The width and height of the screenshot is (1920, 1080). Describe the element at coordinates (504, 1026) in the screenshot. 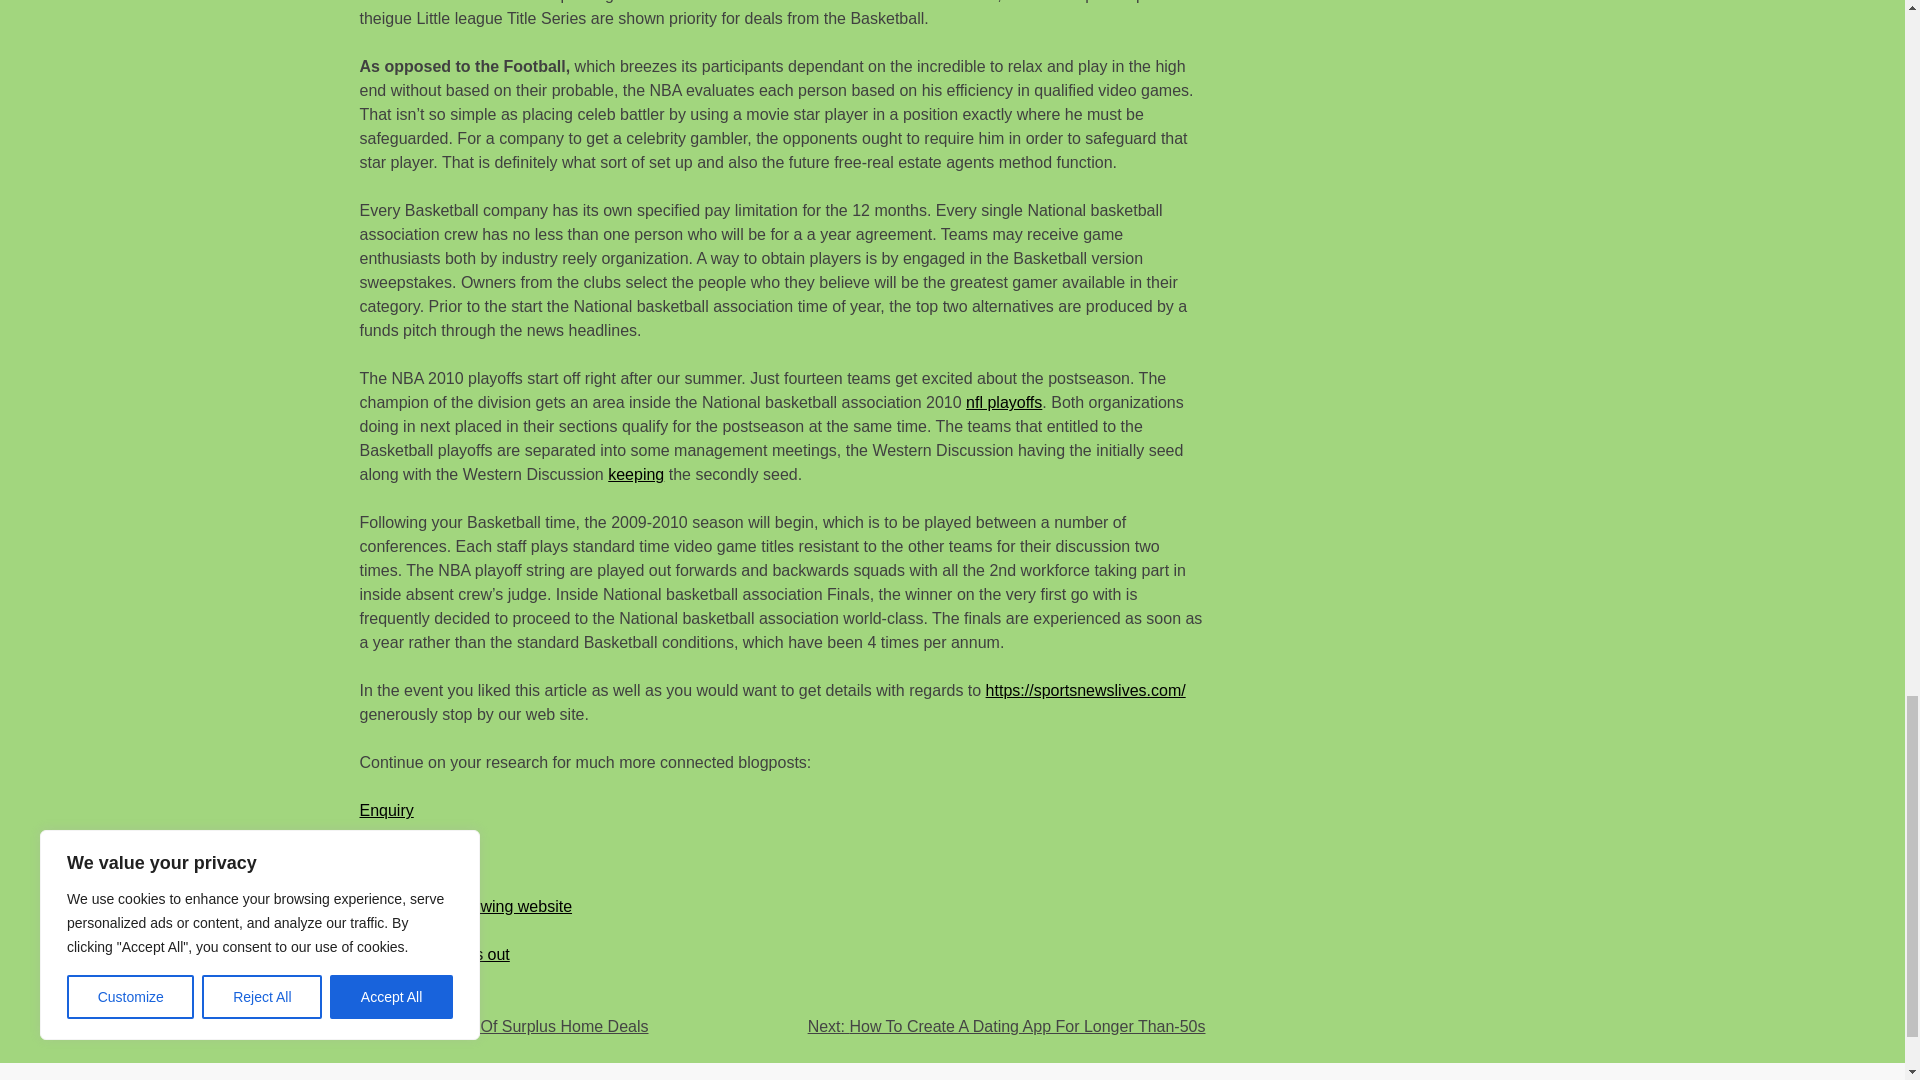

I see `Previous: Forms Of Surplus Home Deals` at that location.